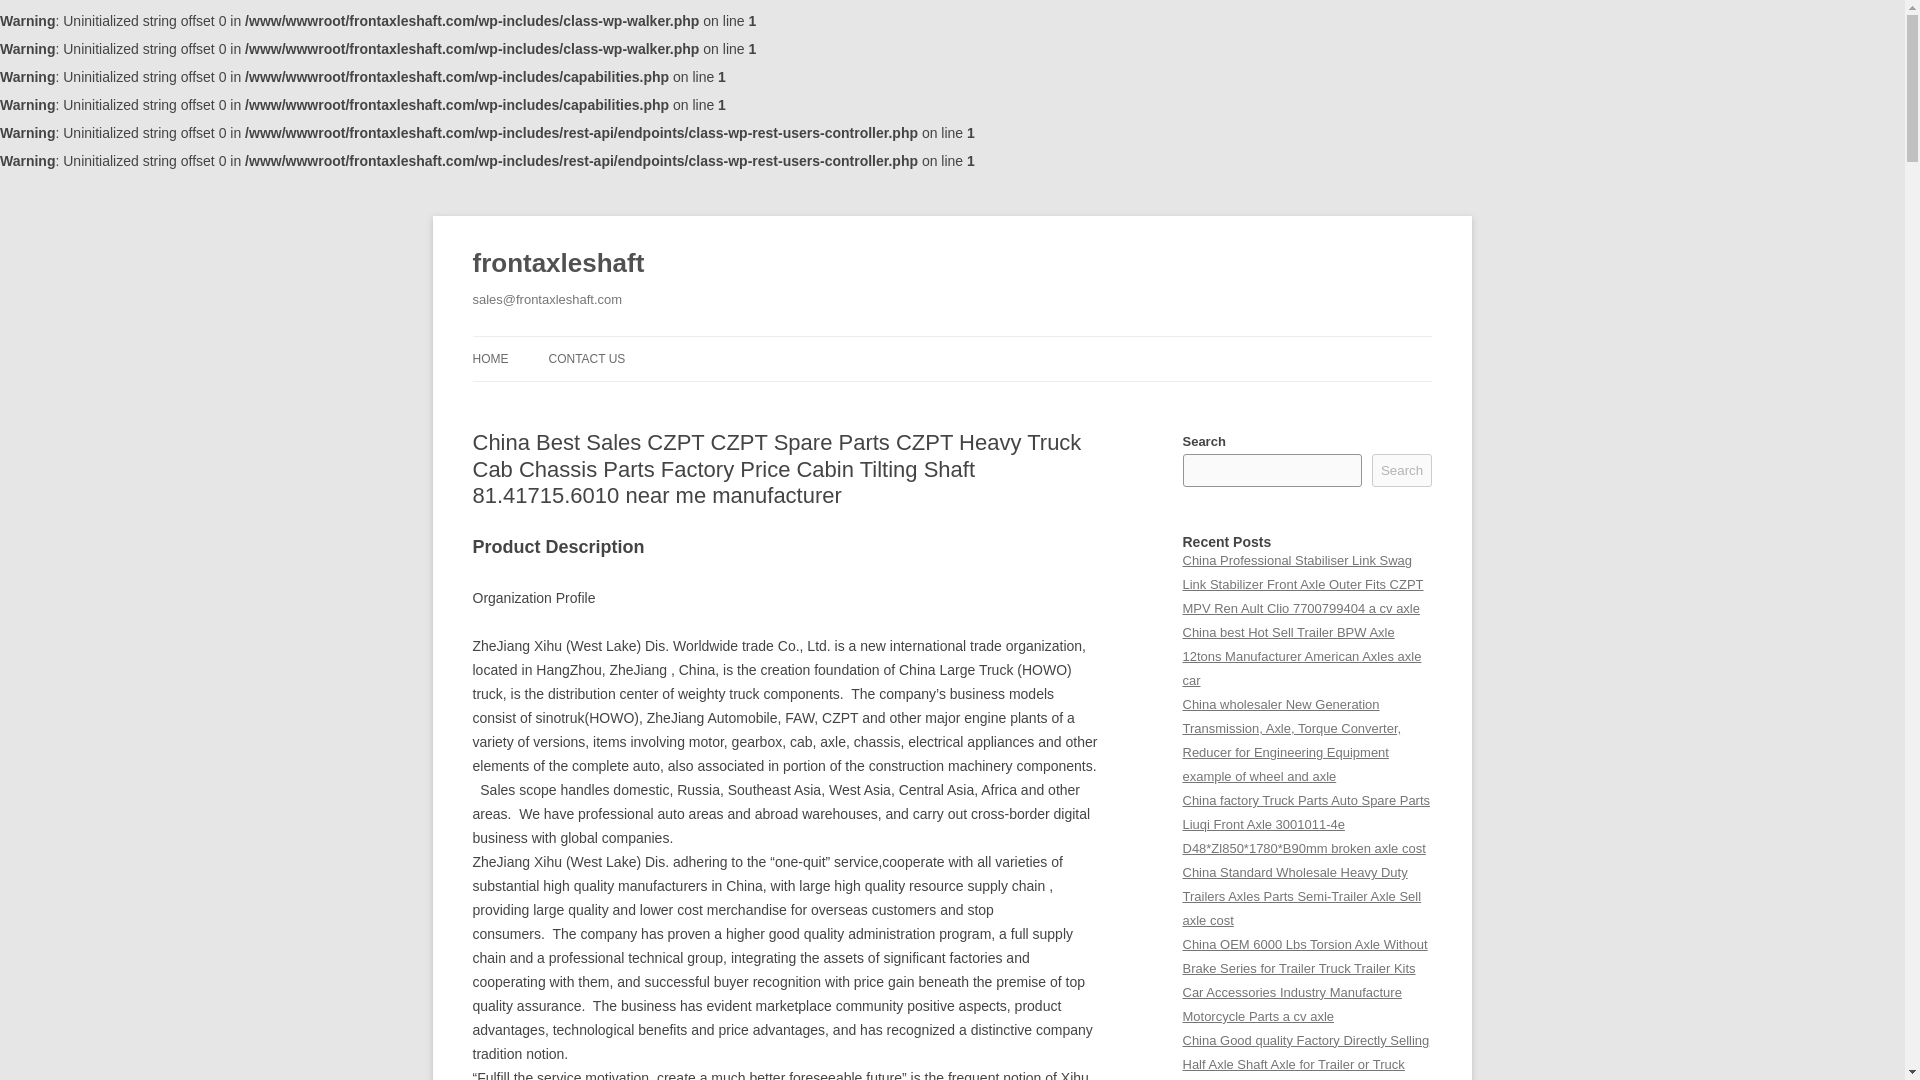  I want to click on Search, so click(1402, 470).